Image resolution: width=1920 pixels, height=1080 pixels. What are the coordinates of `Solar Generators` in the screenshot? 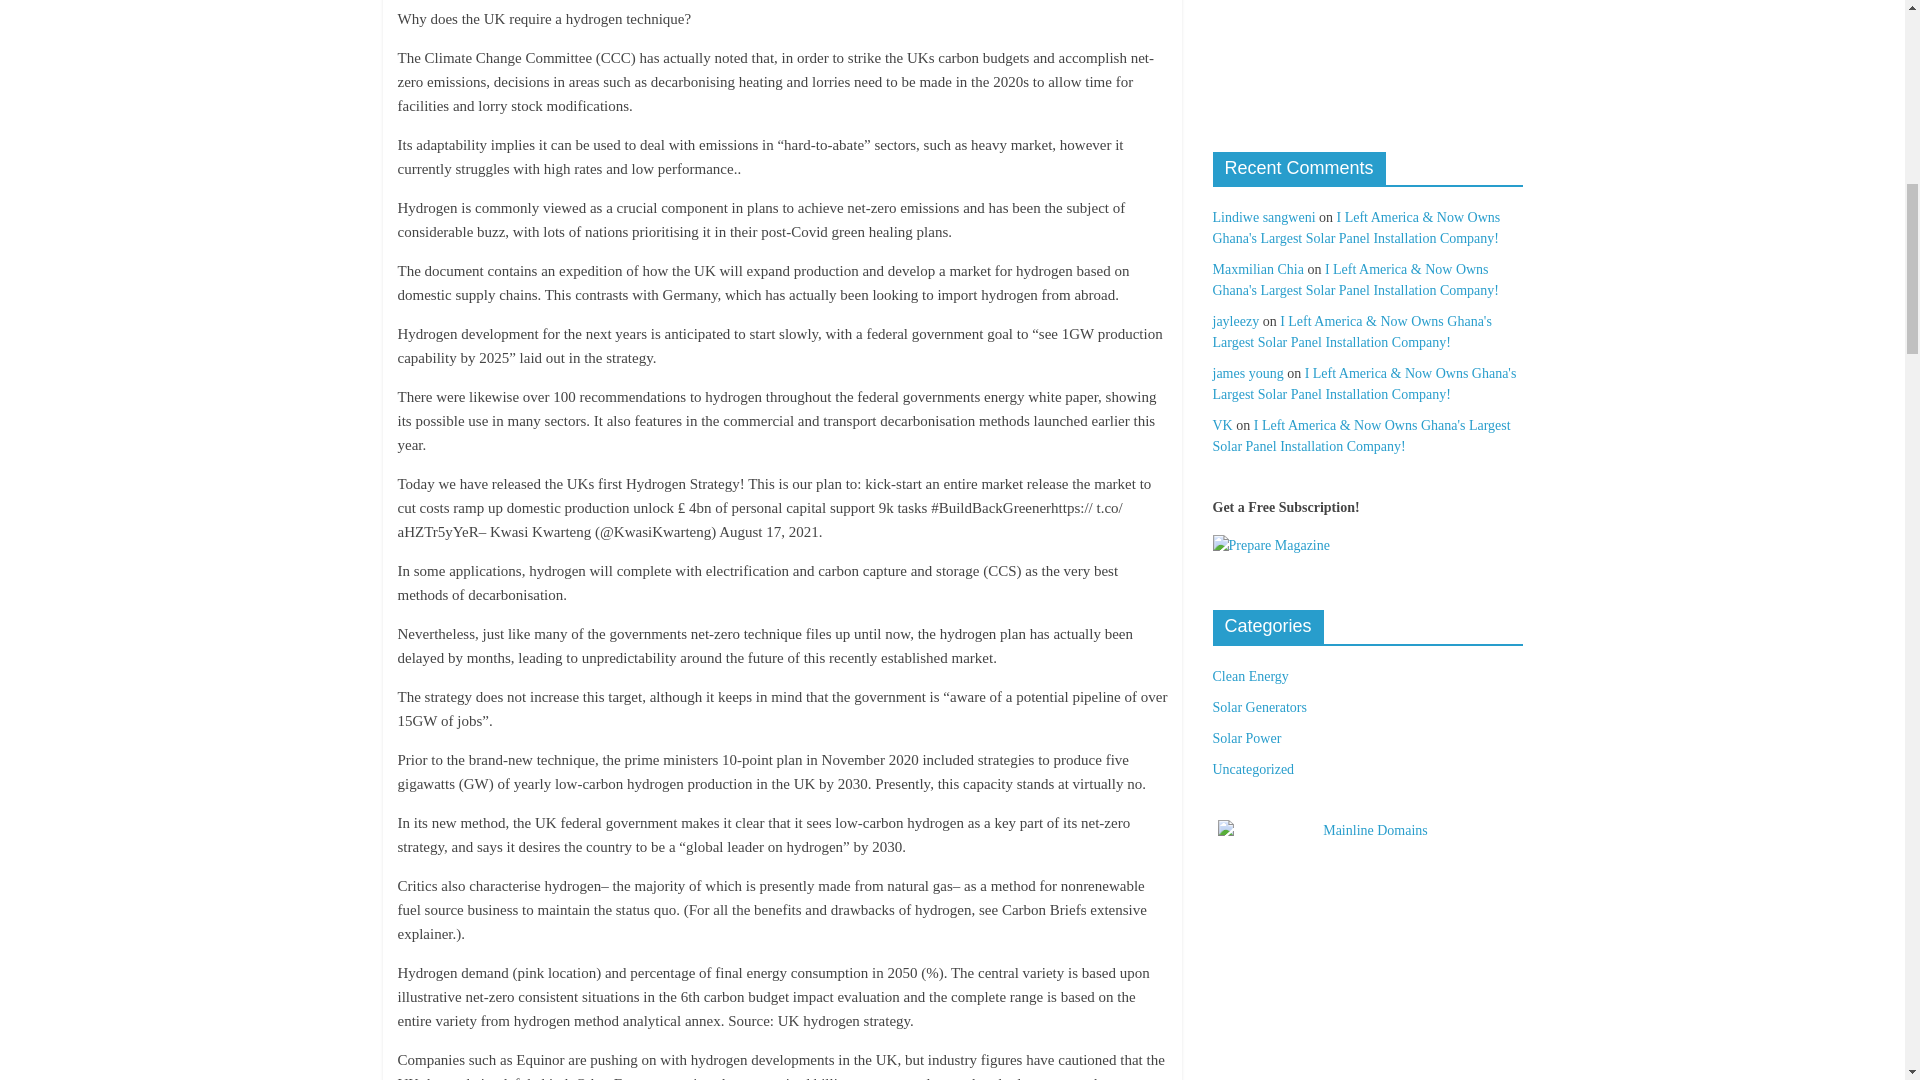 It's located at (1258, 706).